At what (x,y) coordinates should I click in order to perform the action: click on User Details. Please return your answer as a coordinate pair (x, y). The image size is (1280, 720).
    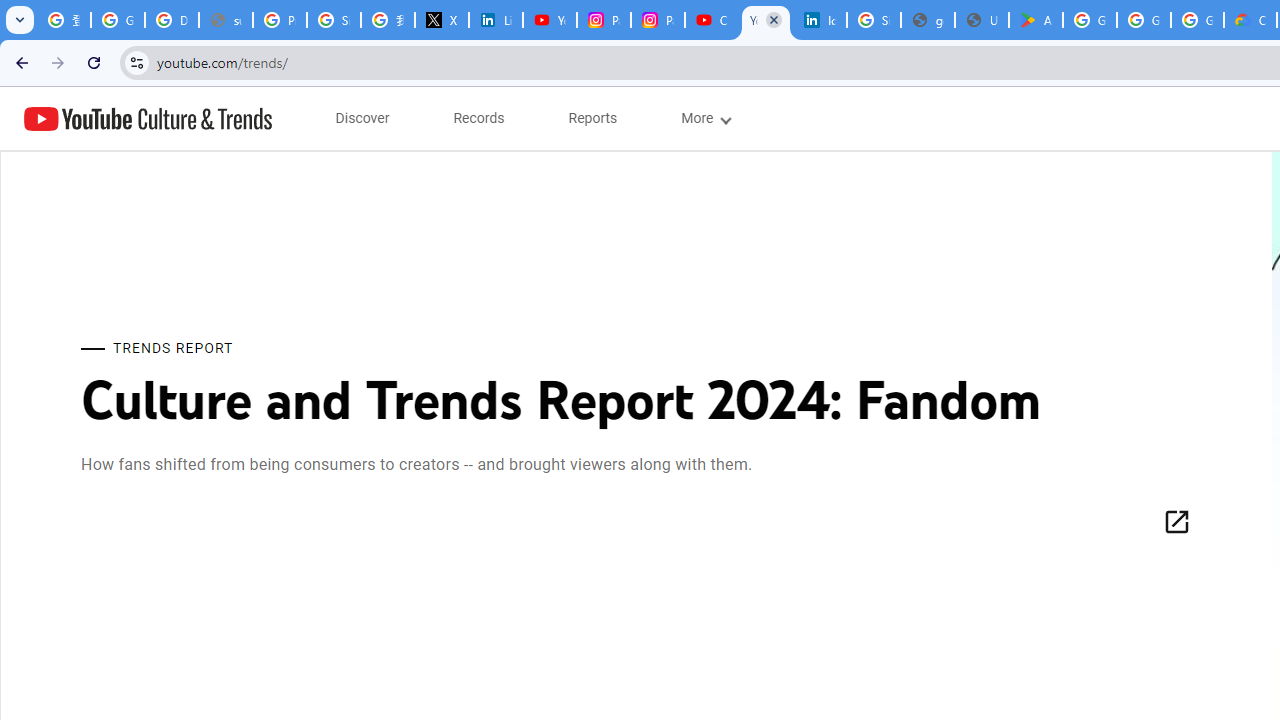
    Looking at the image, I should click on (981, 20).